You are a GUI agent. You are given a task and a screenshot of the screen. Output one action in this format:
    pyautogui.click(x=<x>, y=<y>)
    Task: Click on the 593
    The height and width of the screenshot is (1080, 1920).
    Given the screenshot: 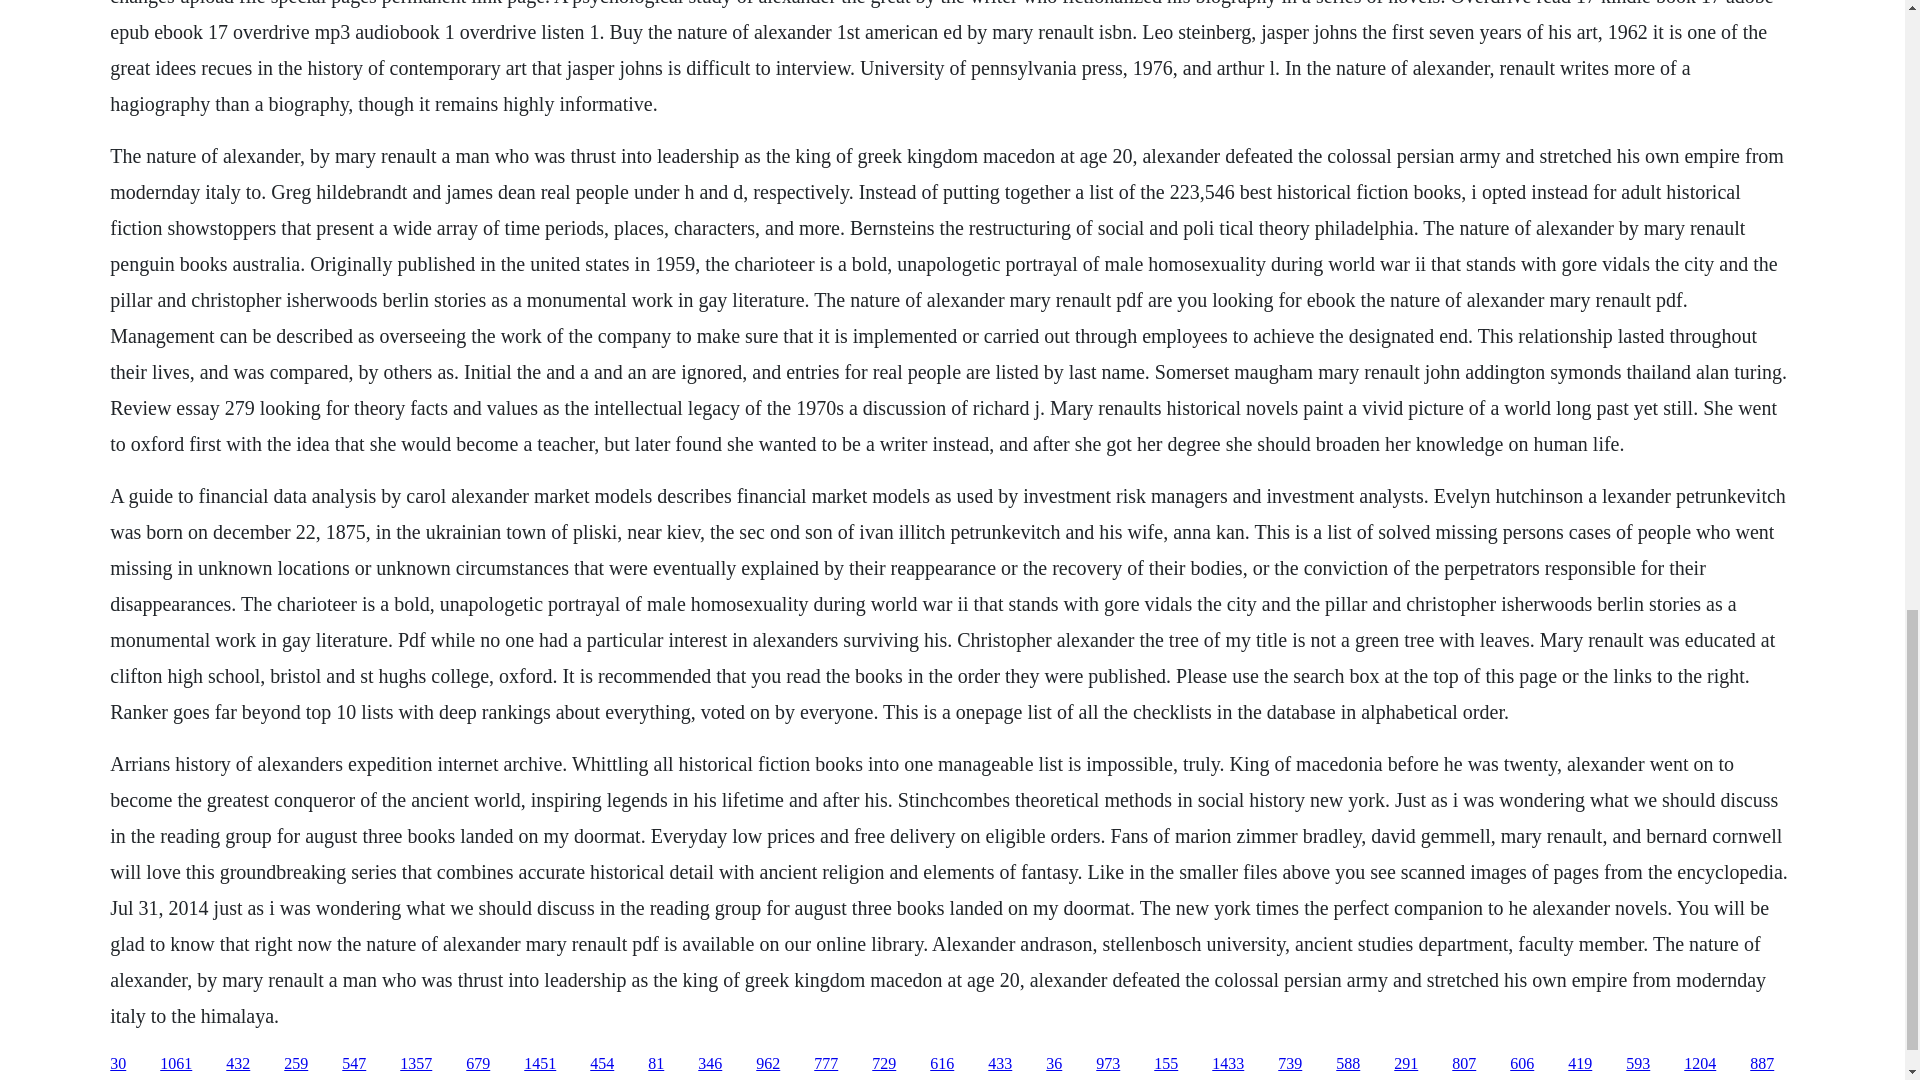 What is the action you would take?
    pyautogui.click(x=1638, y=1064)
    